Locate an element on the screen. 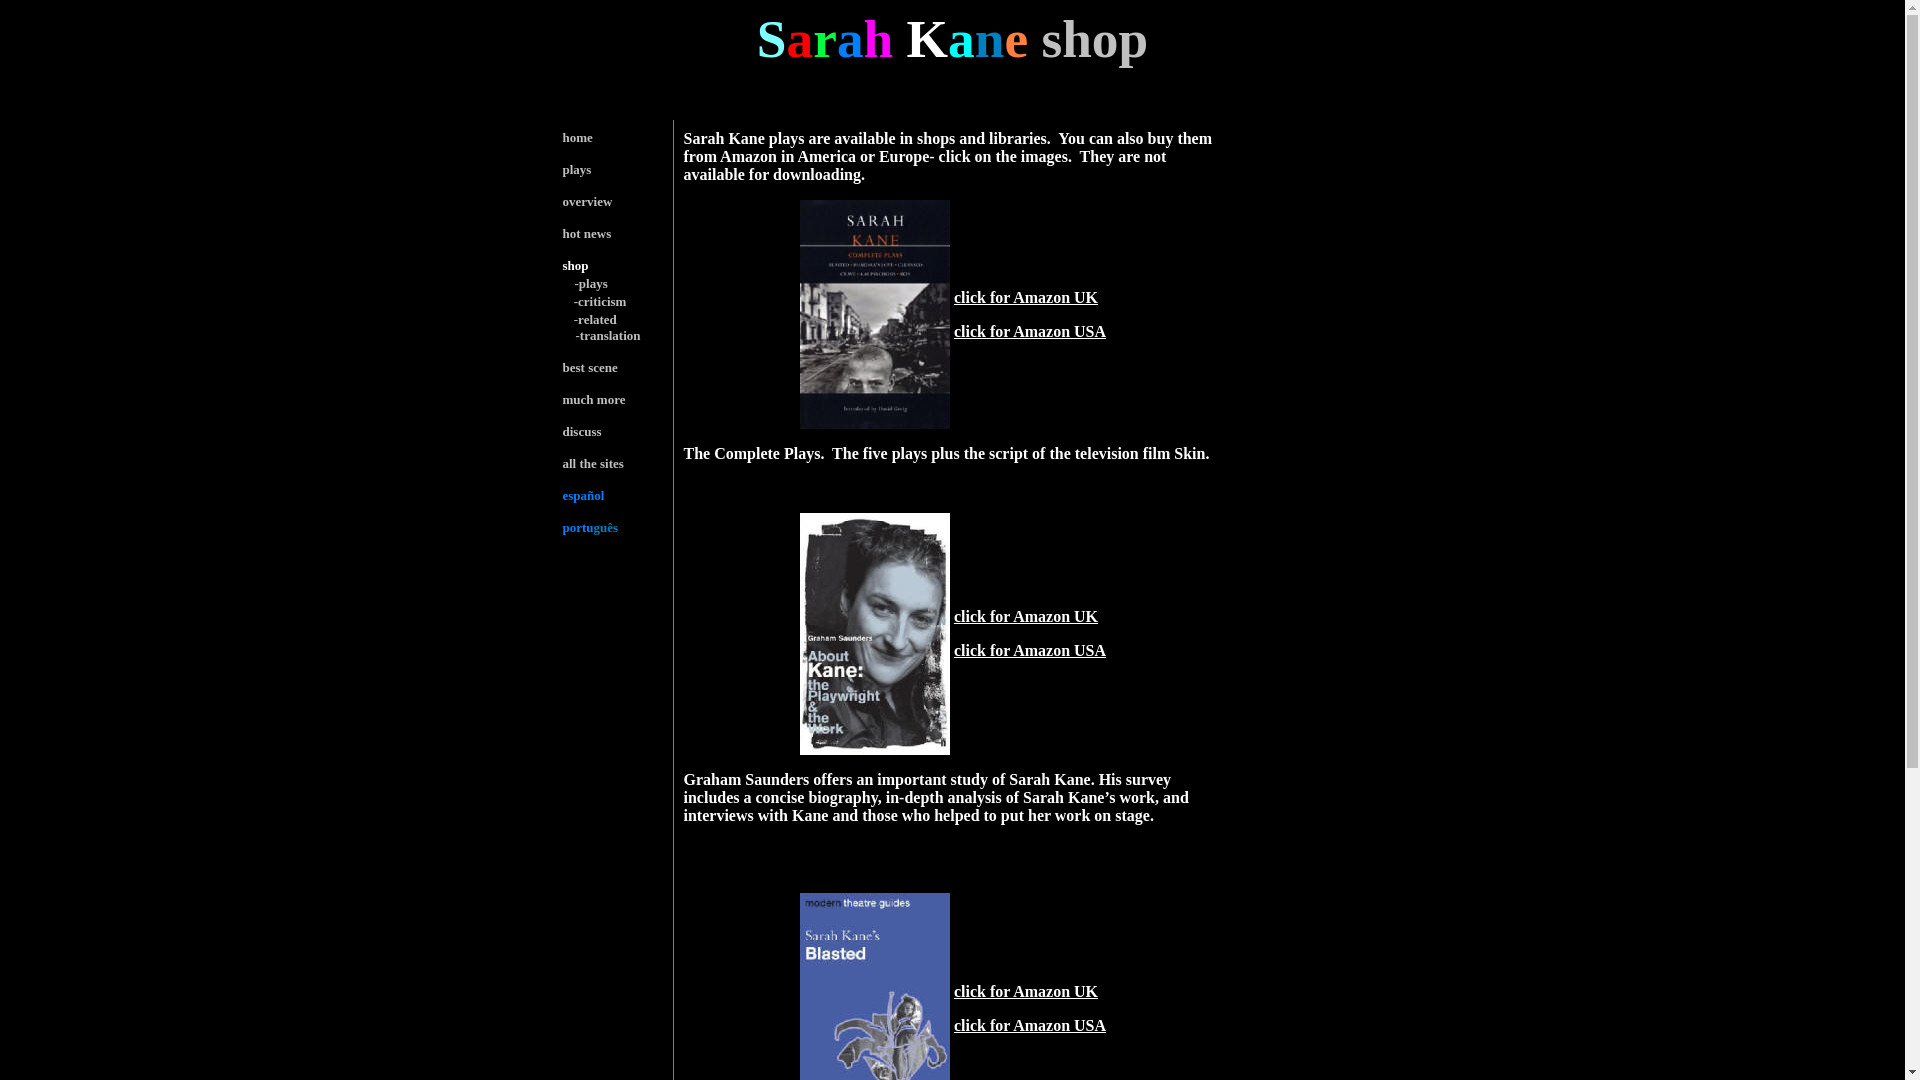 Image resolution: width=1920 pixels, height=1080 pixels. best scene is located at coordinates (589, 366).